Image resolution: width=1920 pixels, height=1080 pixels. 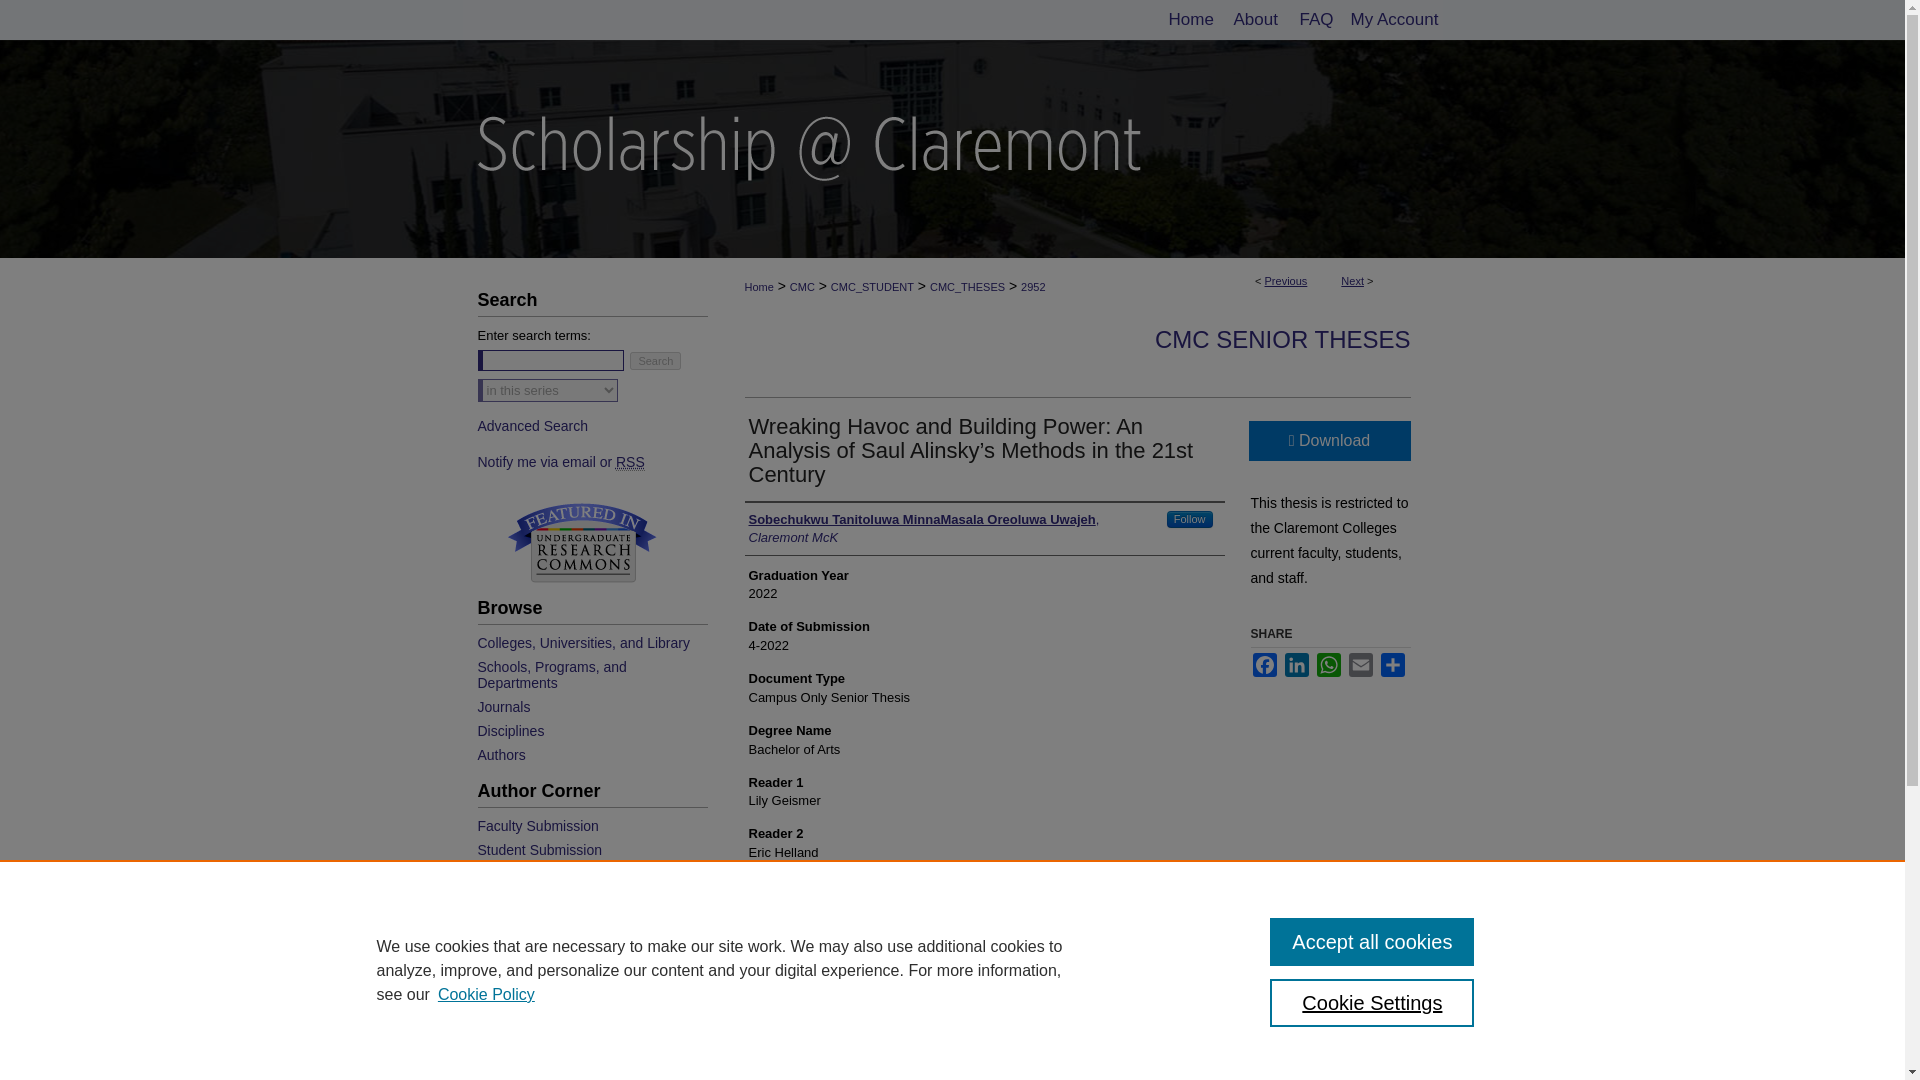 I want to click on Email, so click(x=1360, y=665).